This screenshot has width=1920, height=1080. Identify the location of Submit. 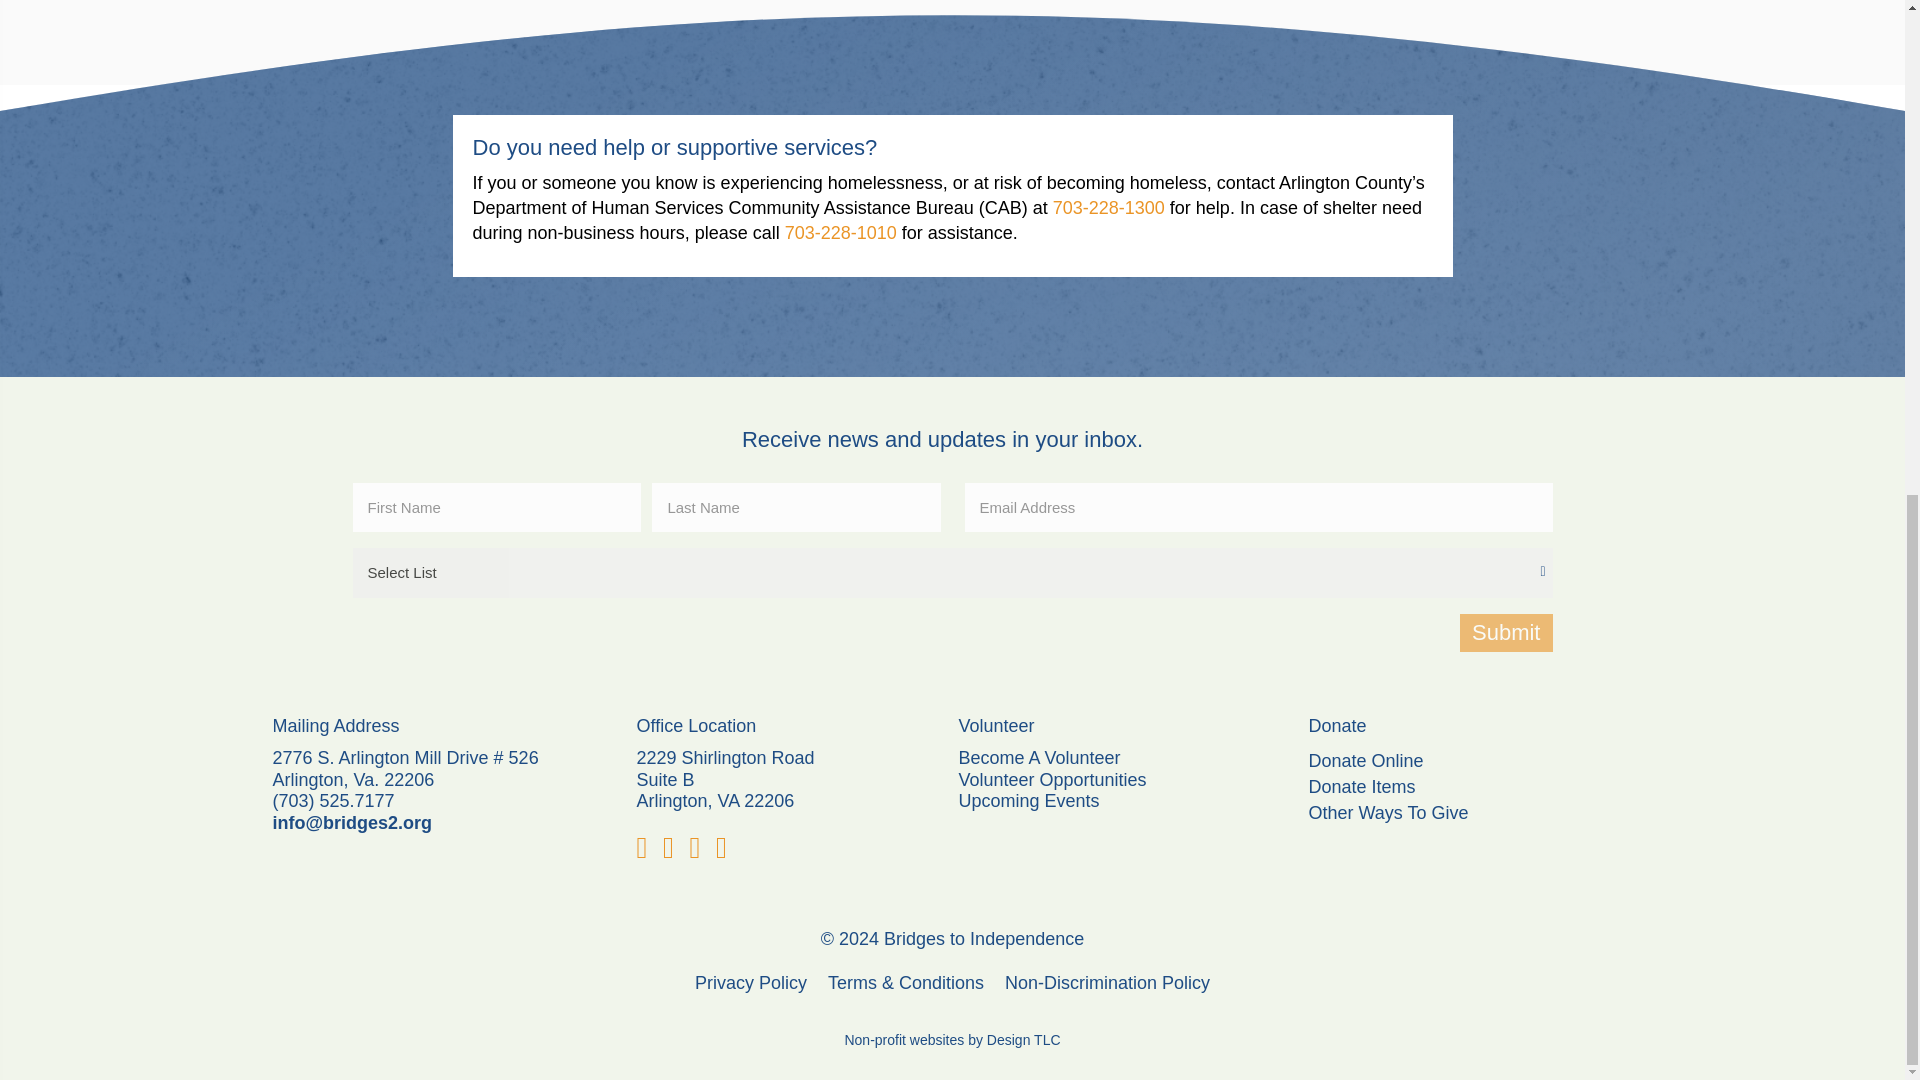
(1505, 633).